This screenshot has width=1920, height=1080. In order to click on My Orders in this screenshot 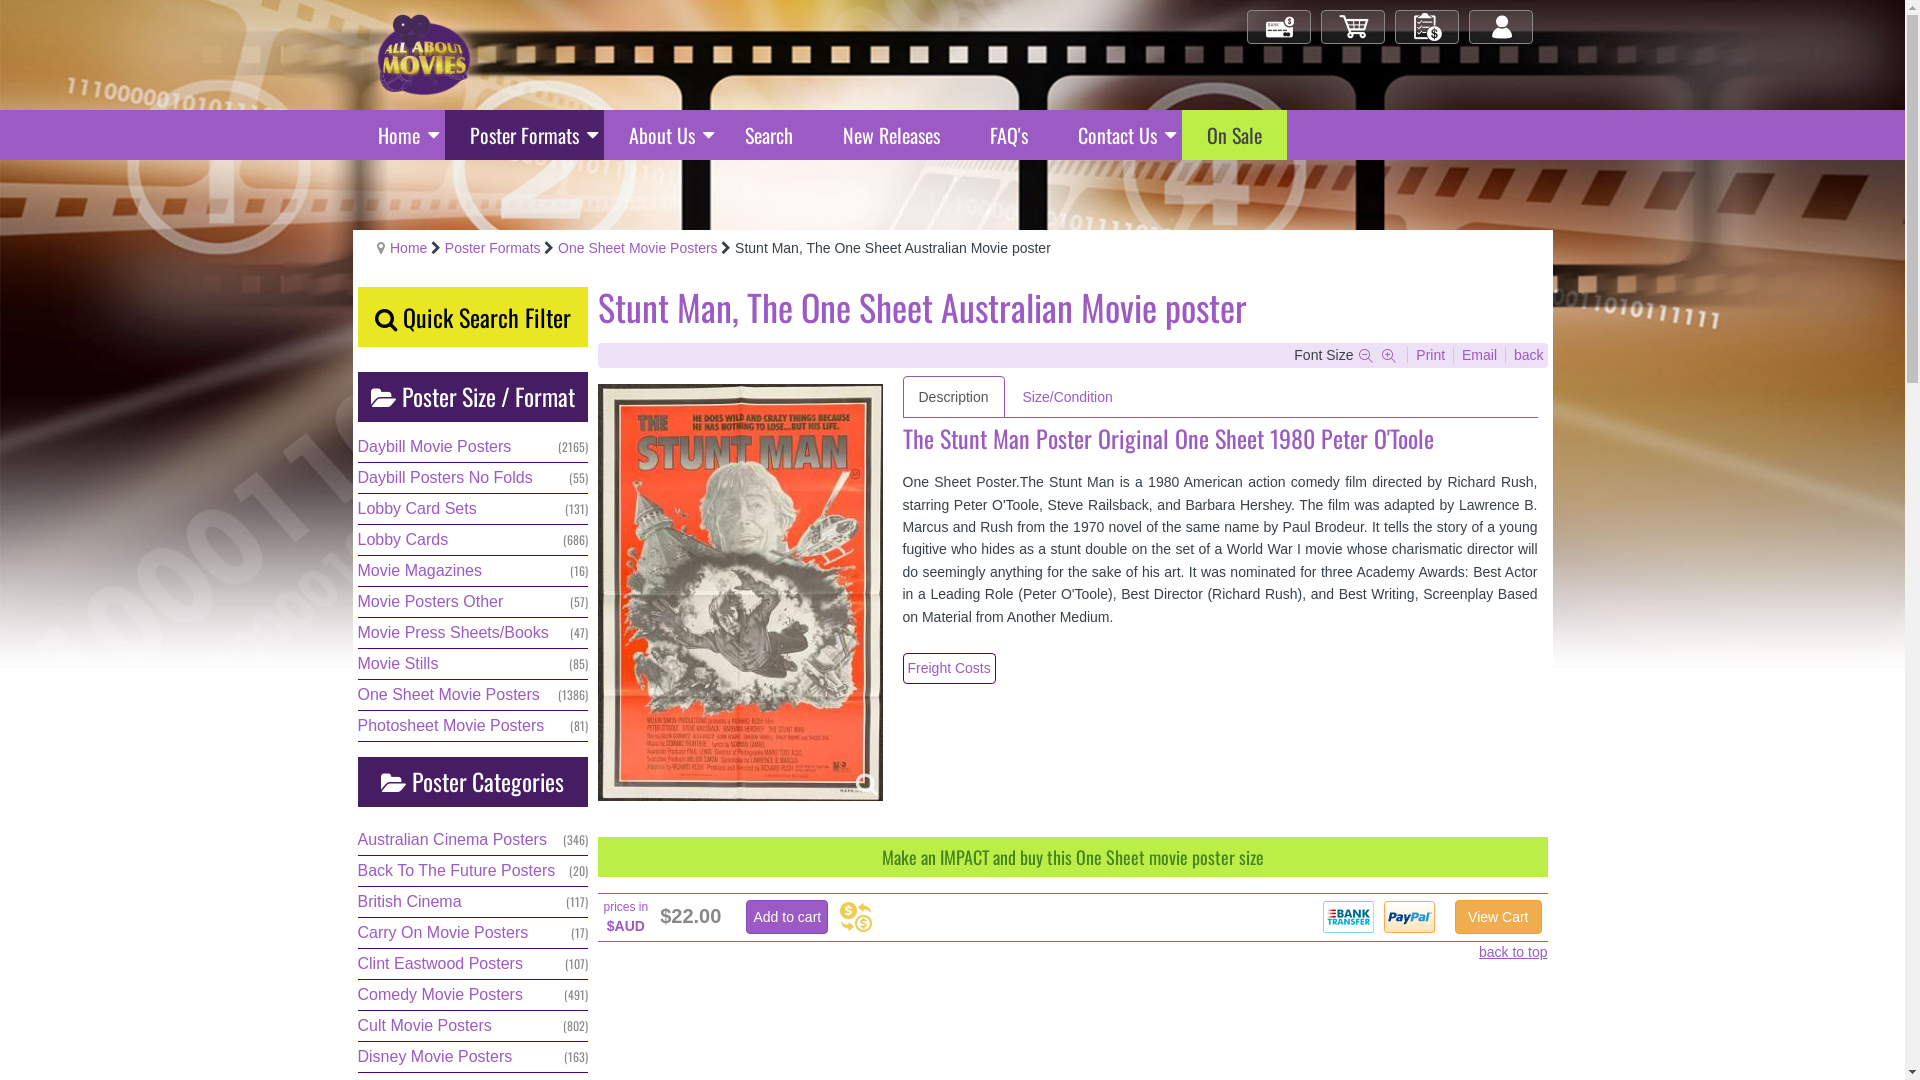, I will do `click(1428, 28)`.